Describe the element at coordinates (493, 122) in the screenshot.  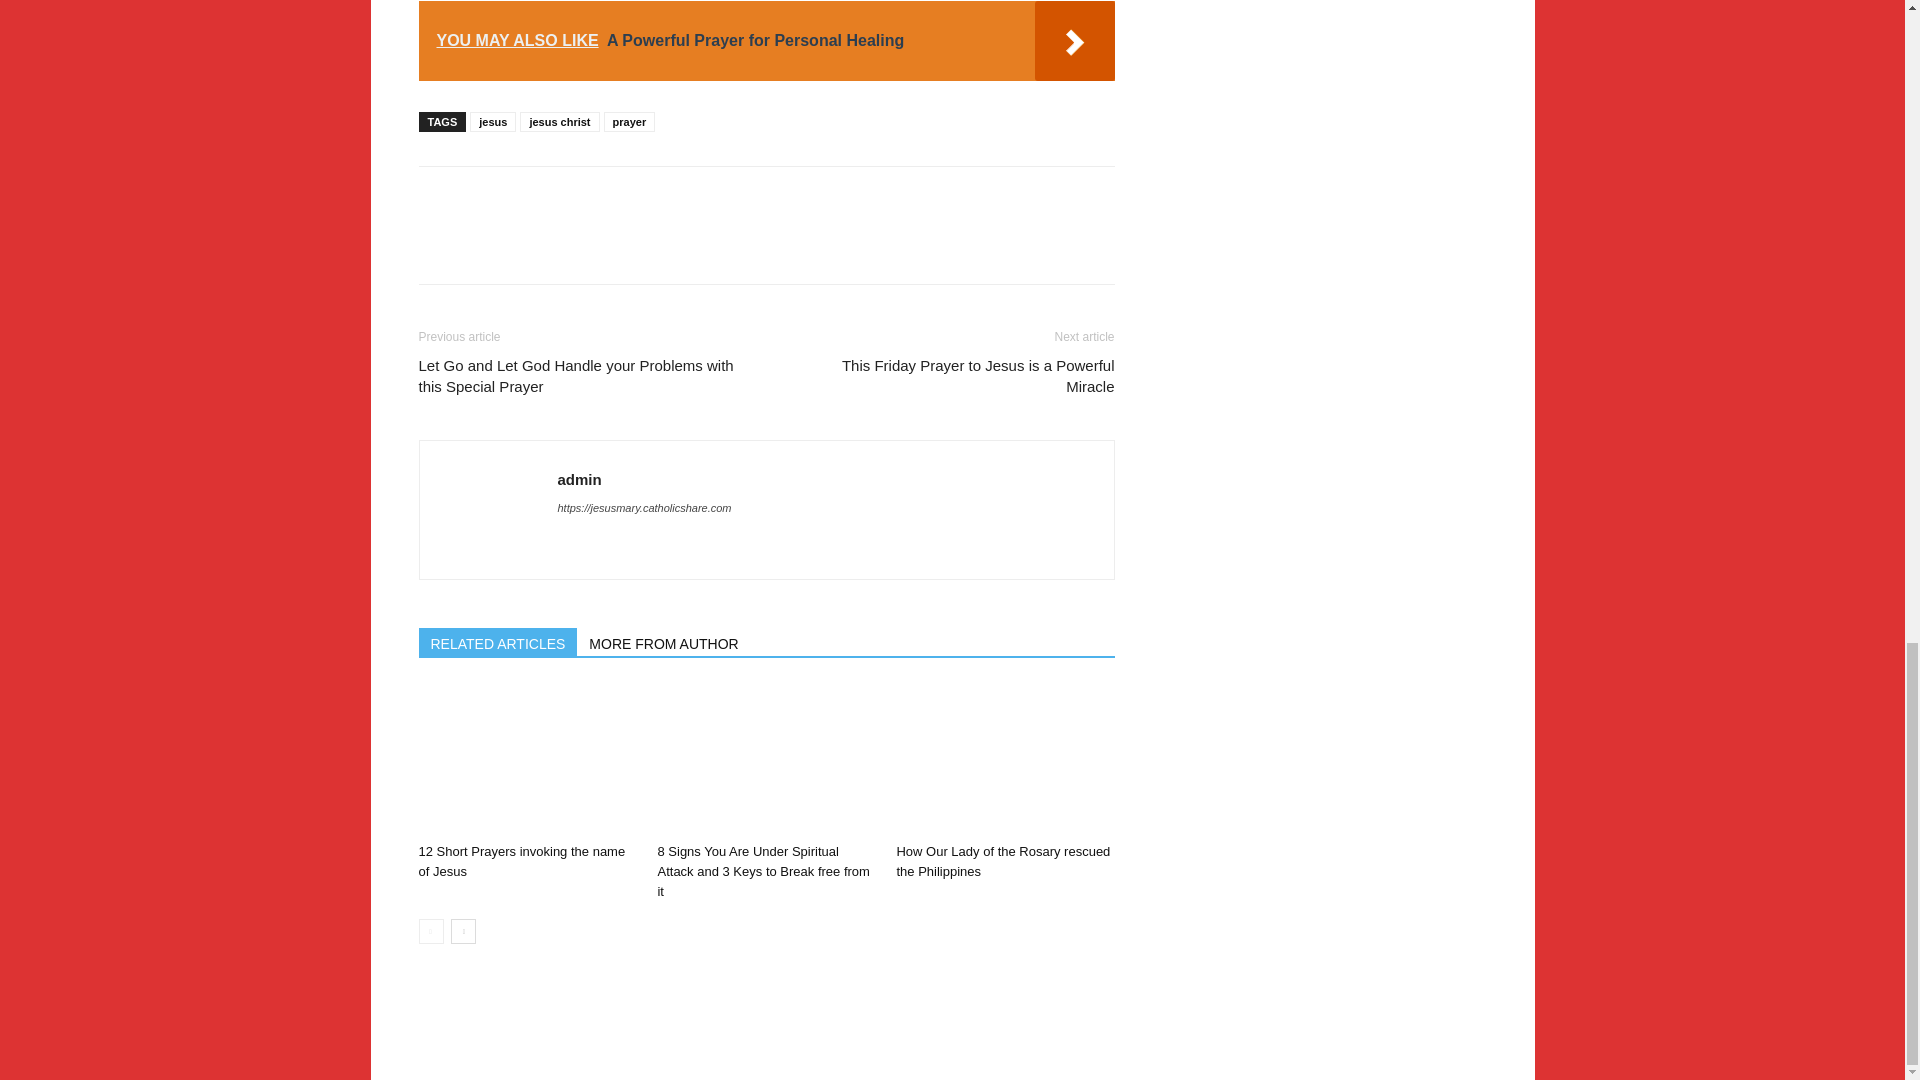
I see `jesus` at that location.